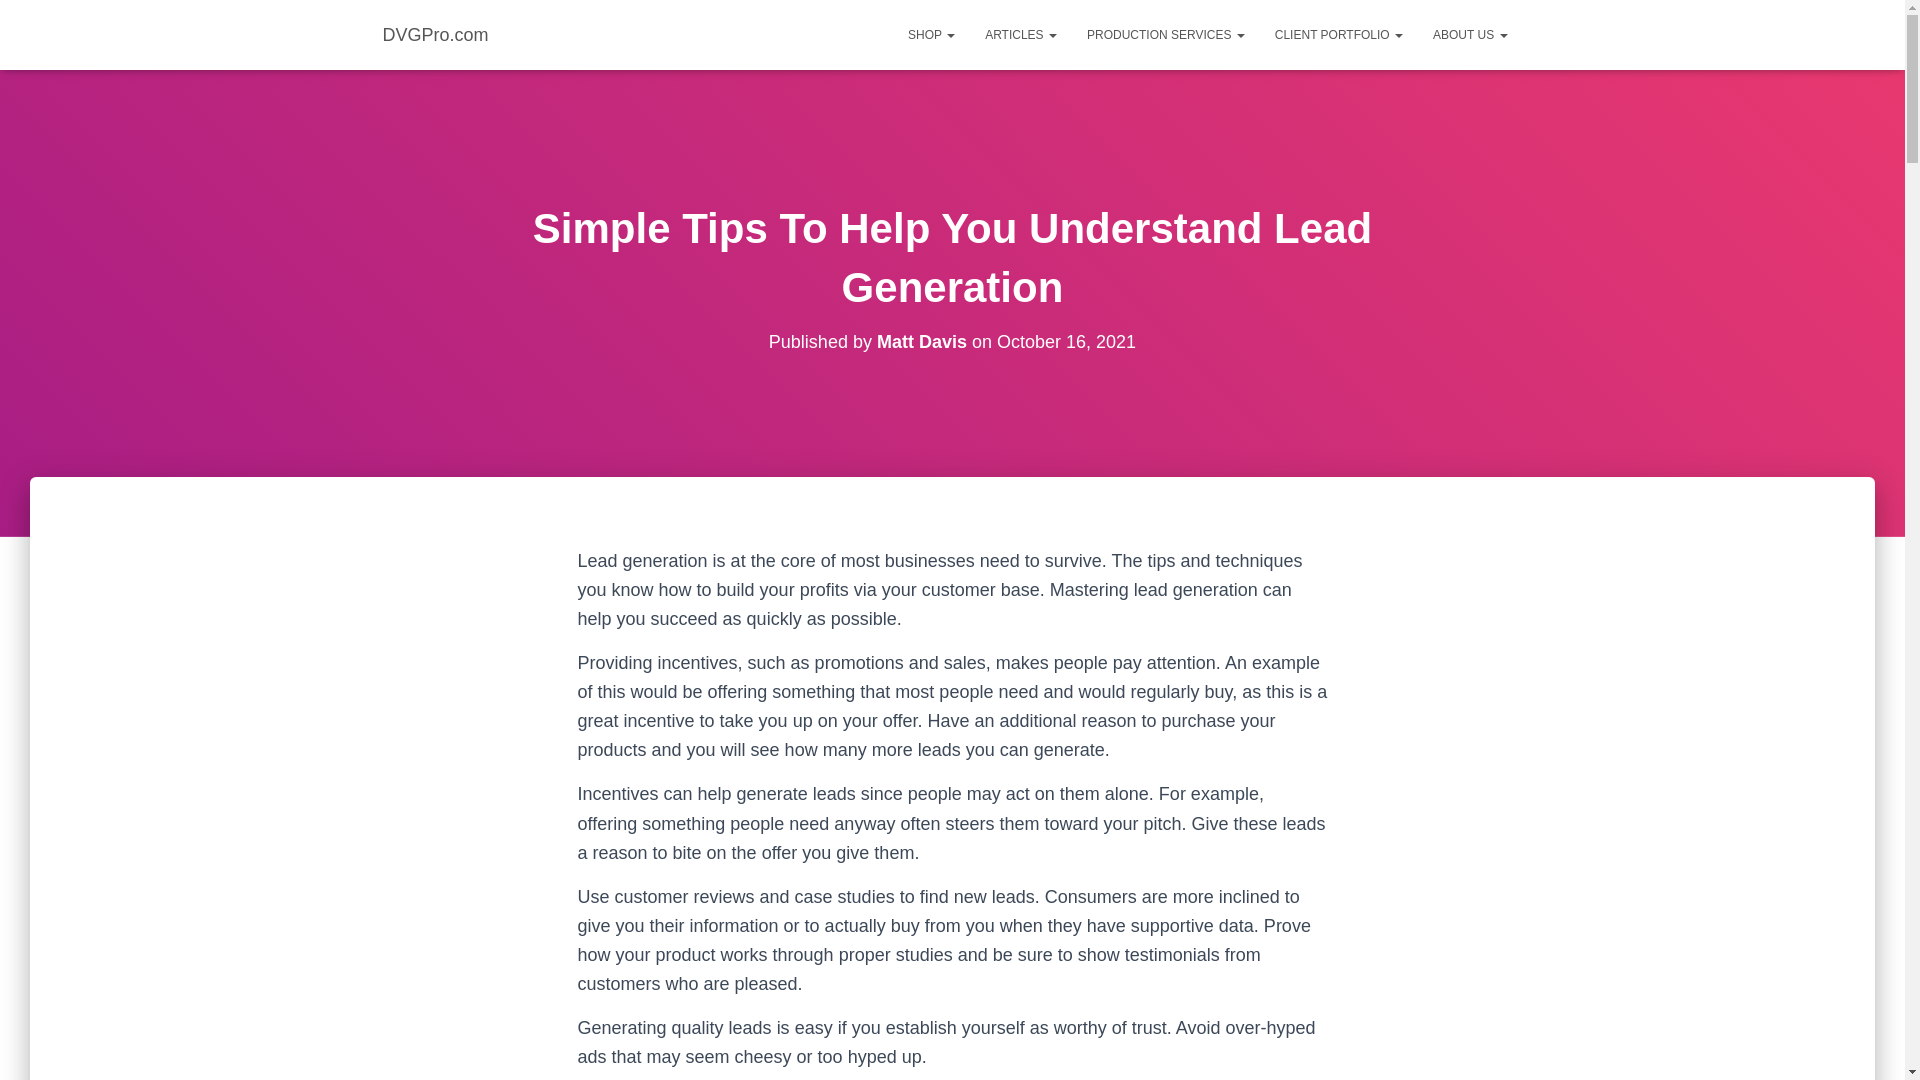 Image resolution: width=1920 pixels, height=1080 pixels. Describe the element at coordinates (436, 34) in the screenshot. I see `DVGPro.com` at that location.